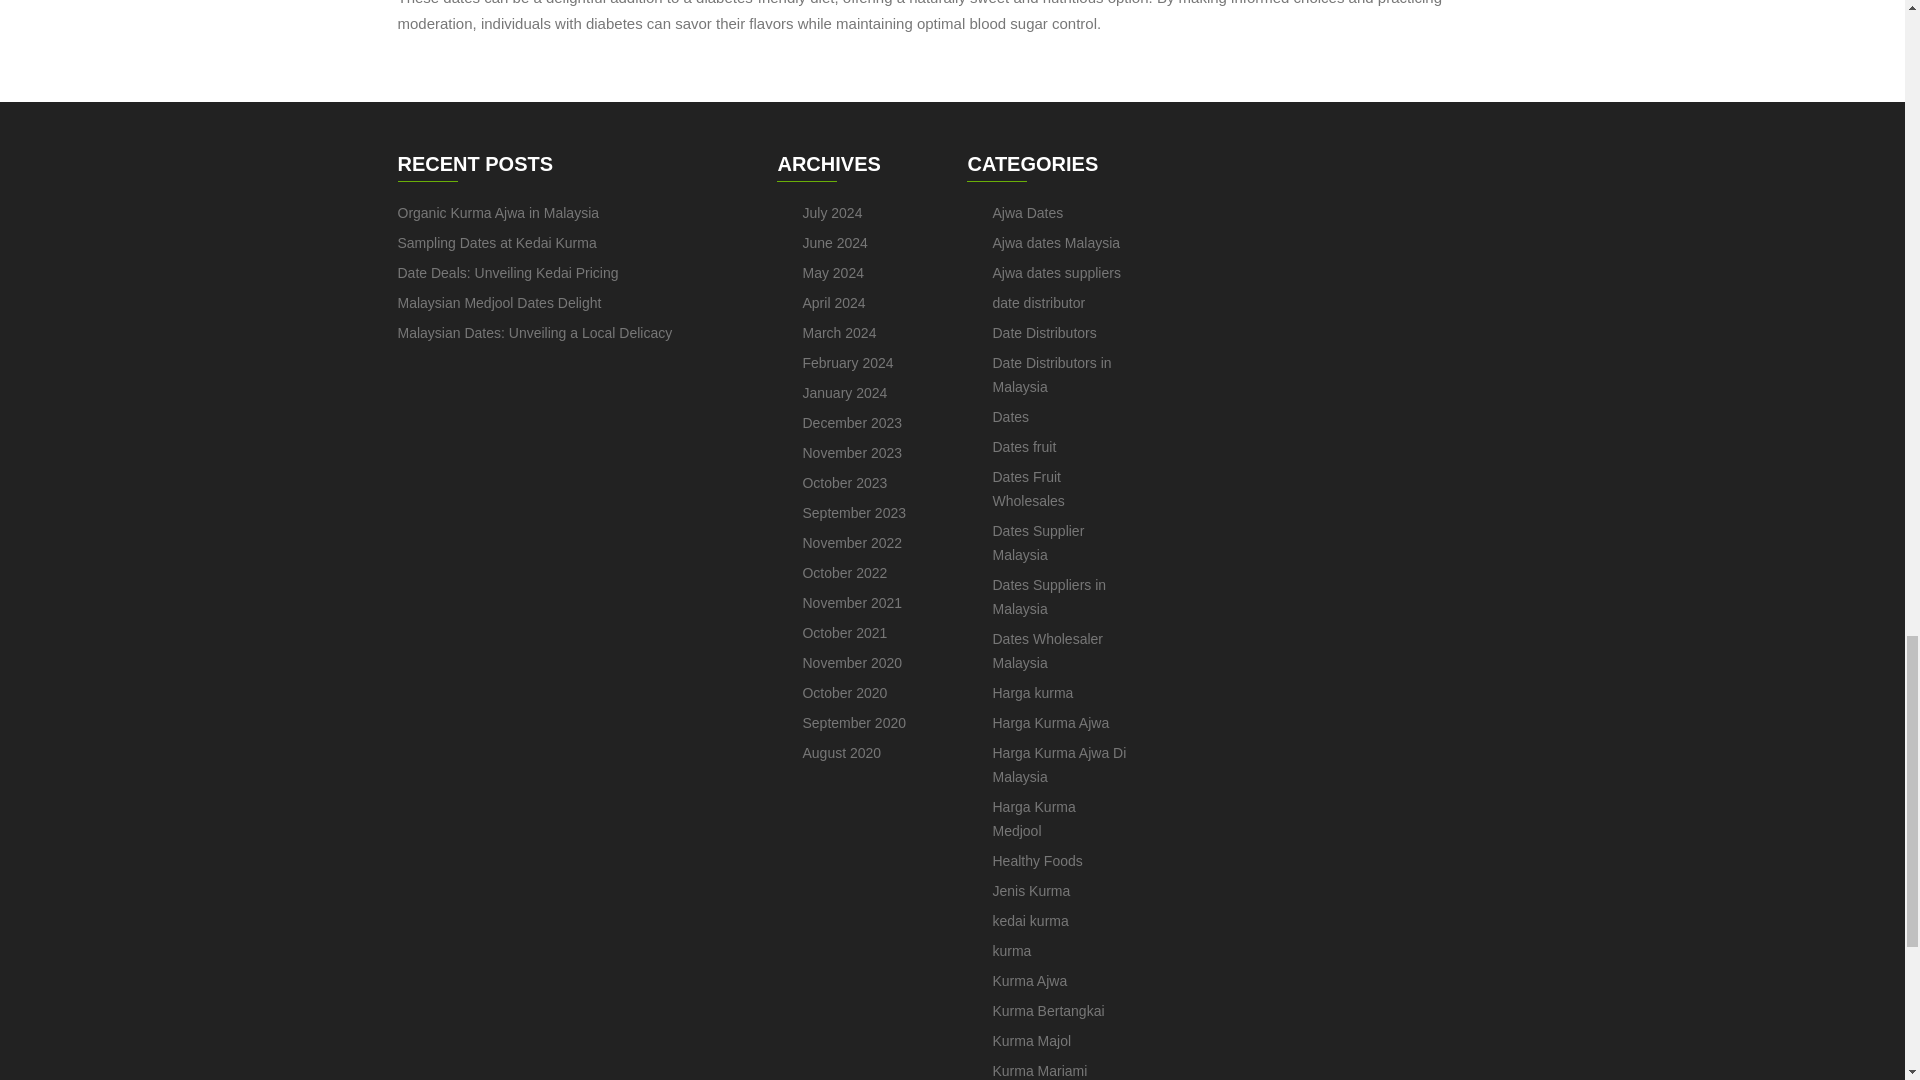  I want to click on November 2023, so click(852, 452).